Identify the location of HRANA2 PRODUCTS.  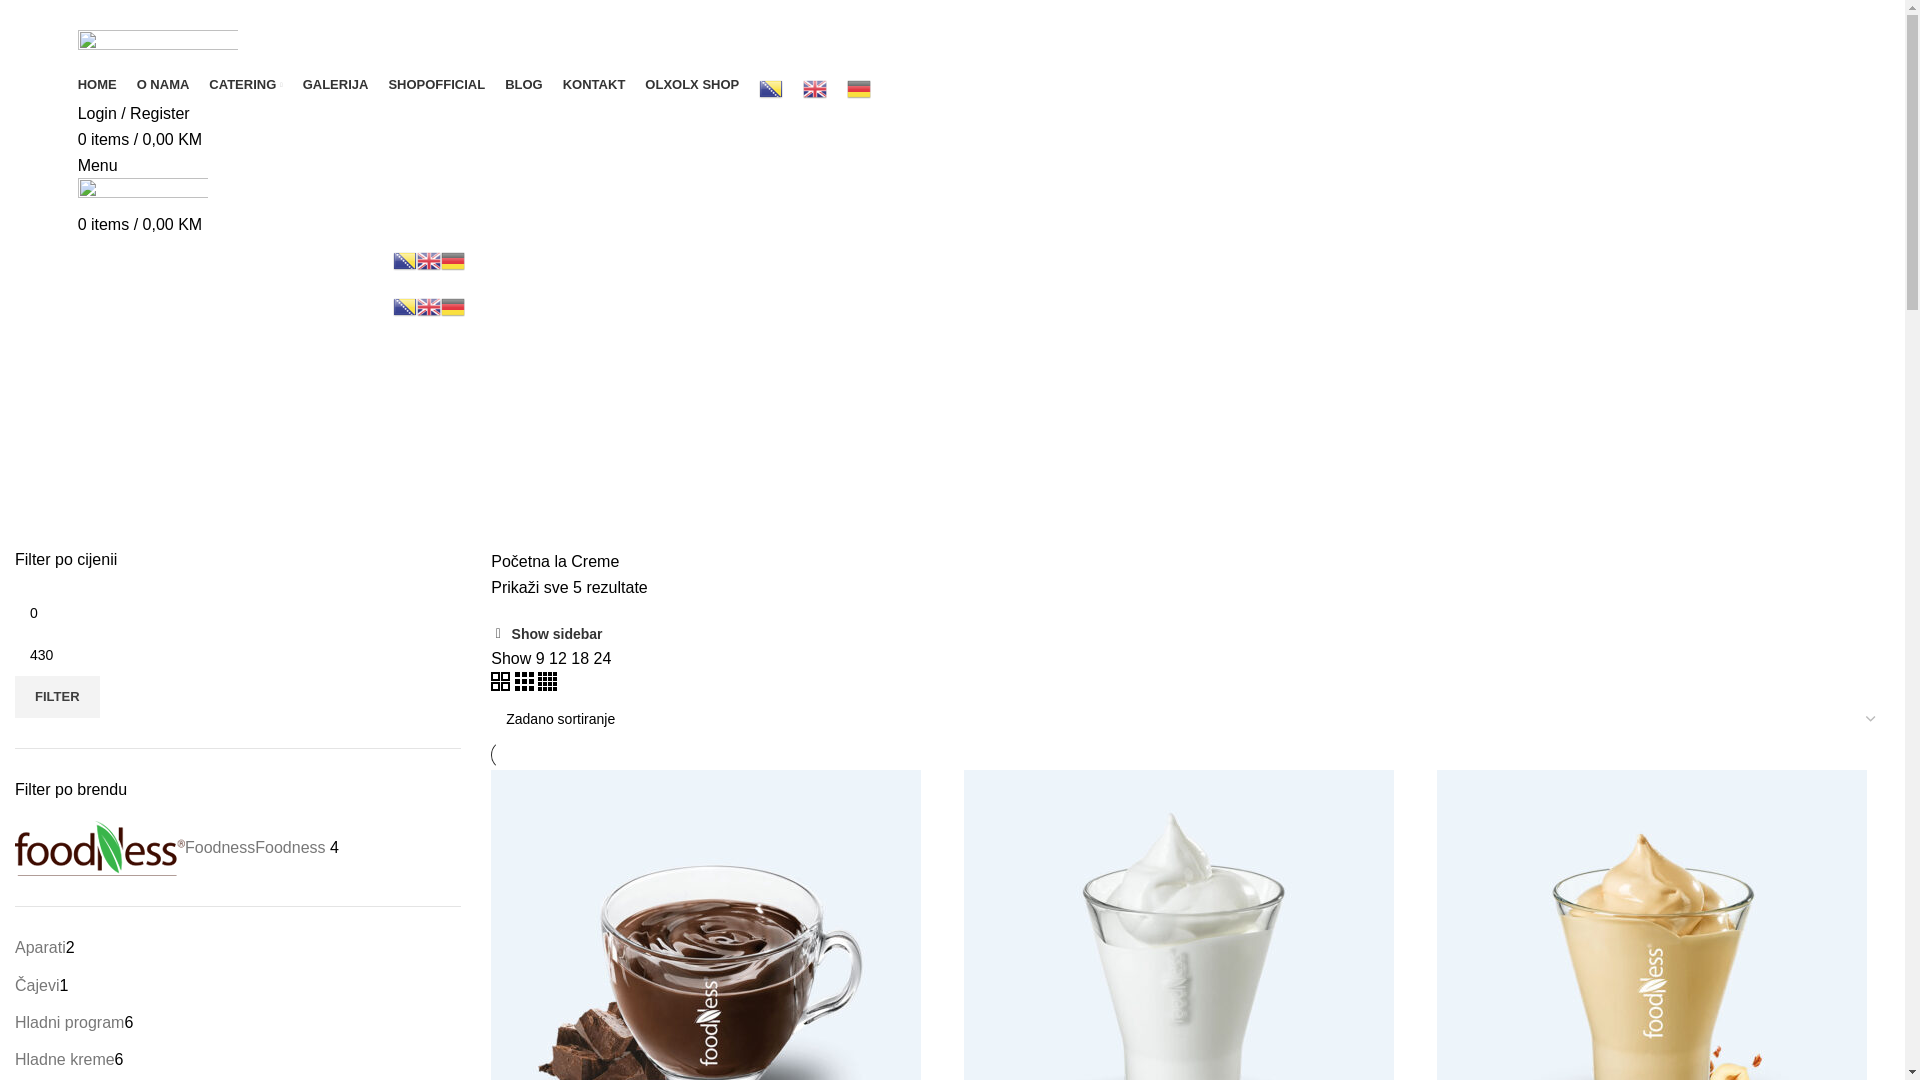
(768, 523).